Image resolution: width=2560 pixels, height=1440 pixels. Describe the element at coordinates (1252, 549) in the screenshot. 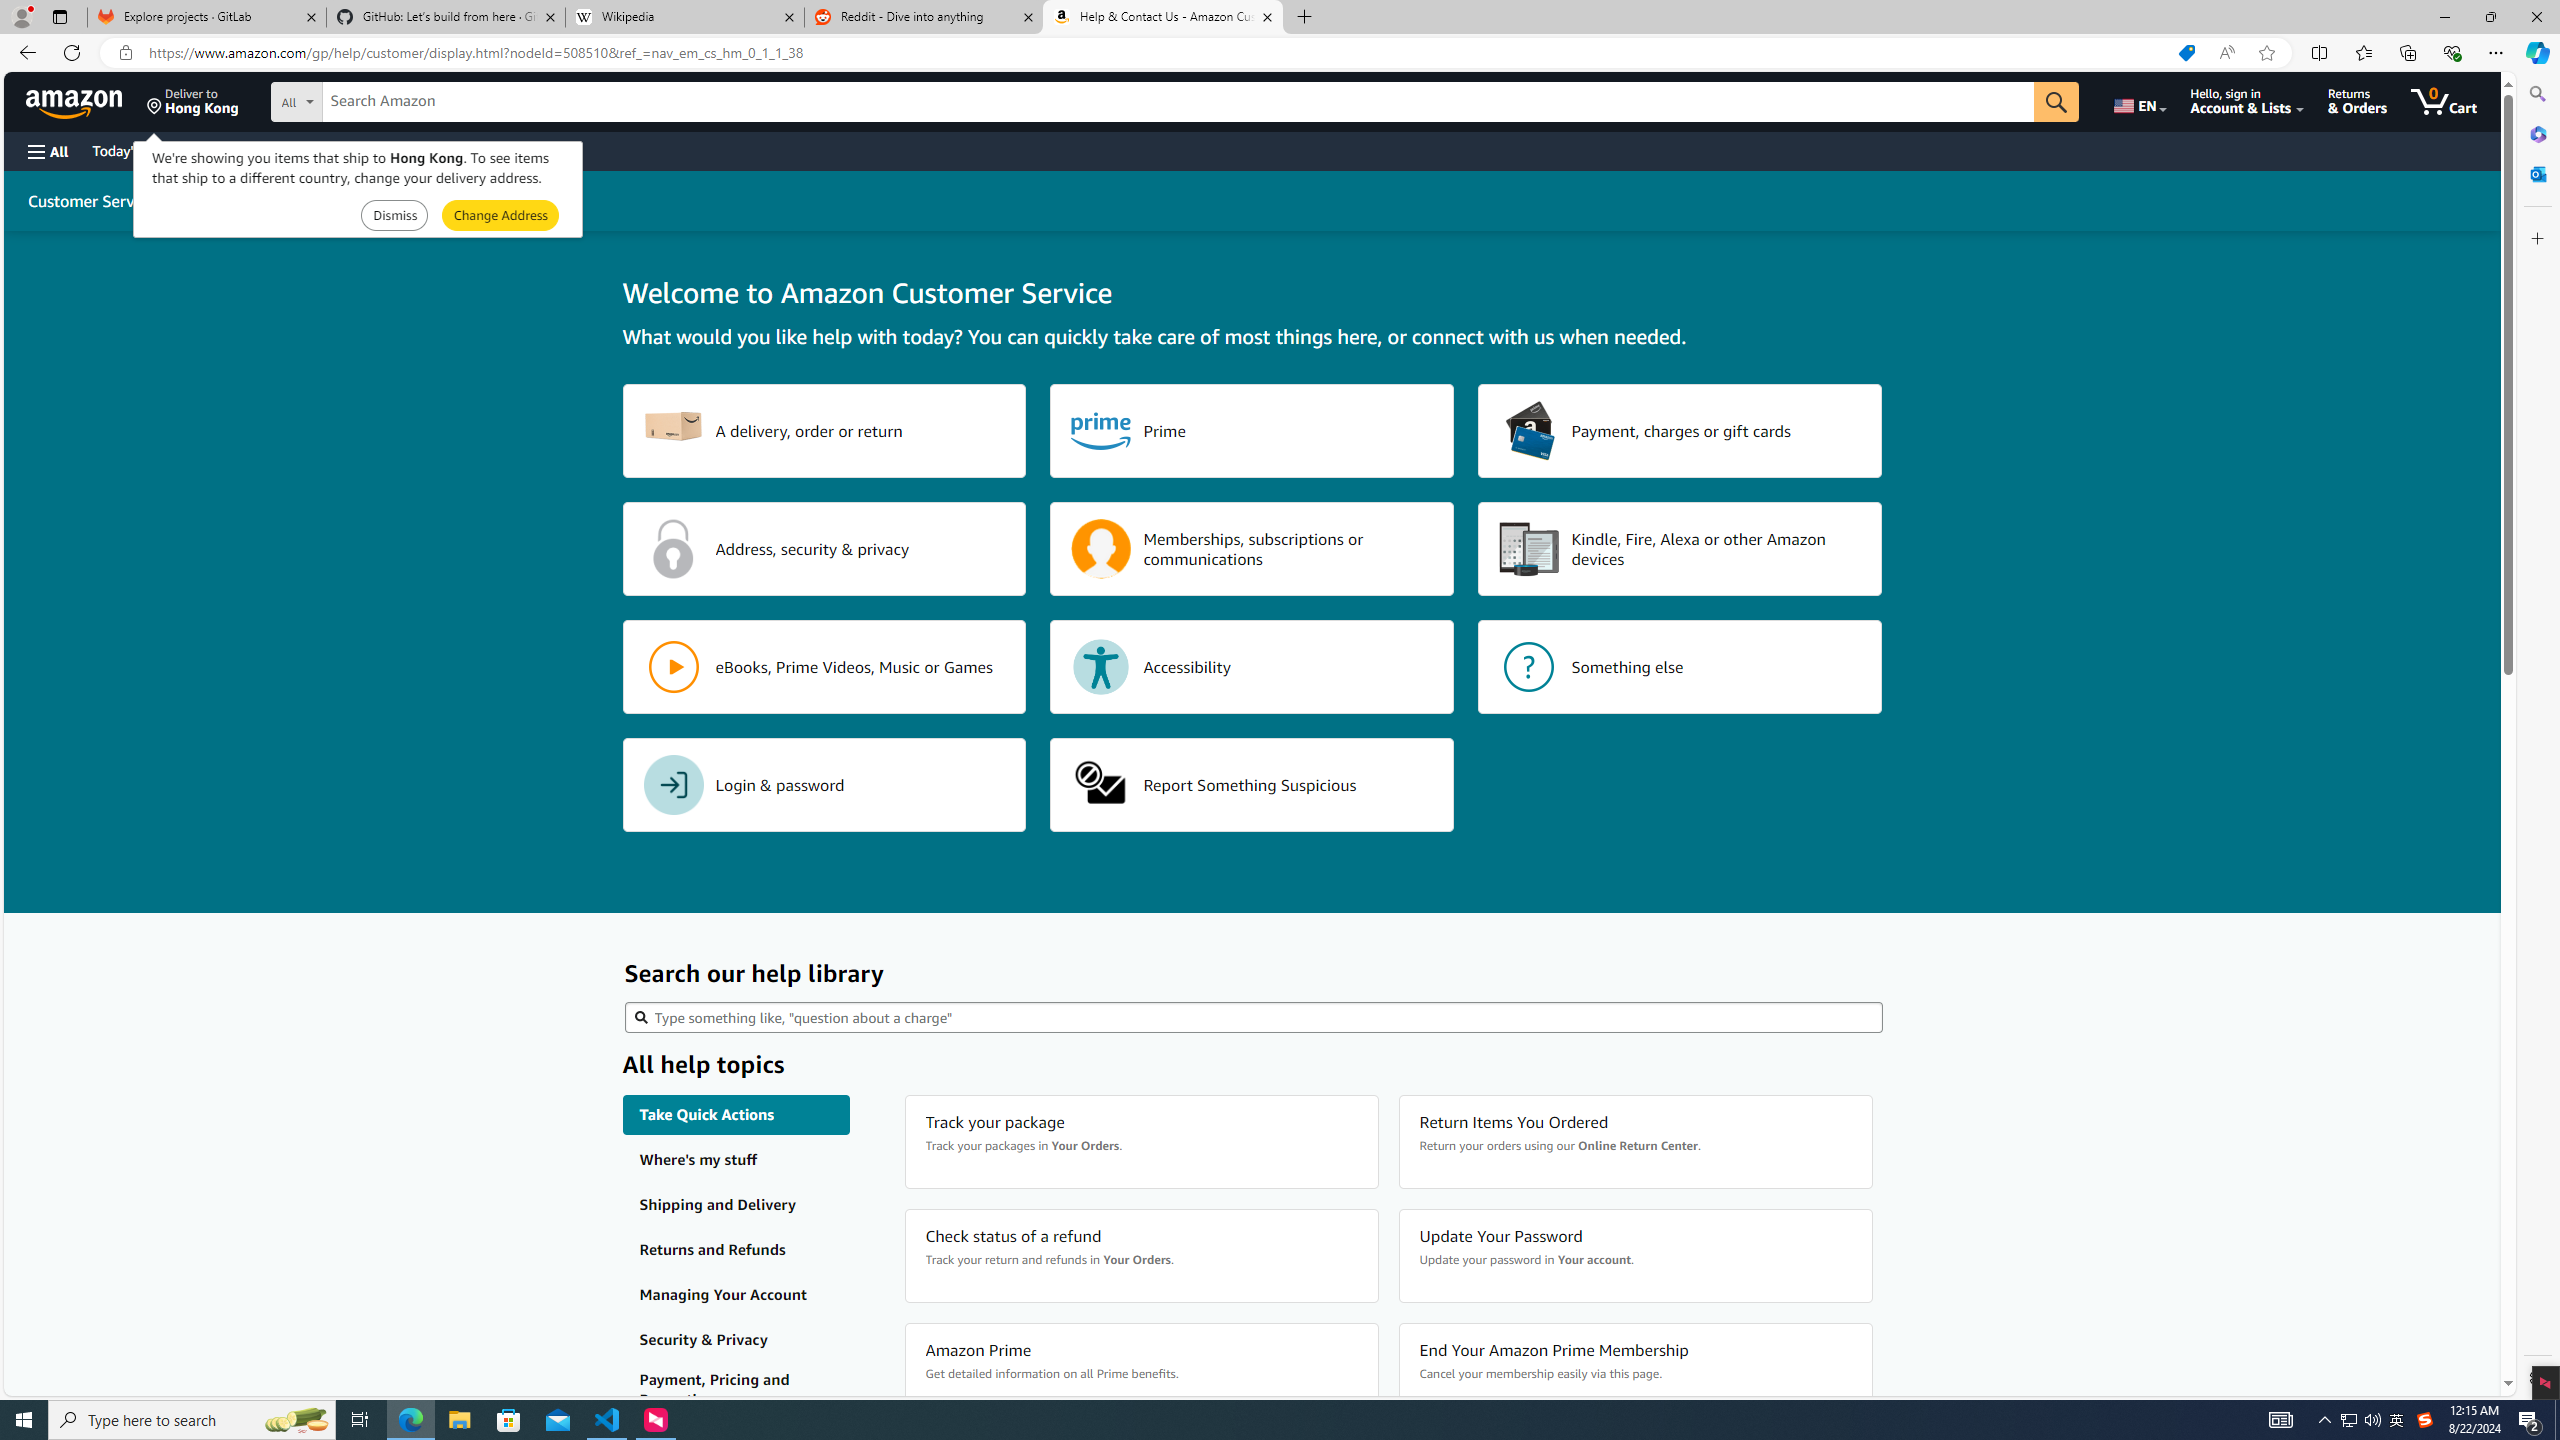

I see `Memberships, subscriptions or communications` at that location.